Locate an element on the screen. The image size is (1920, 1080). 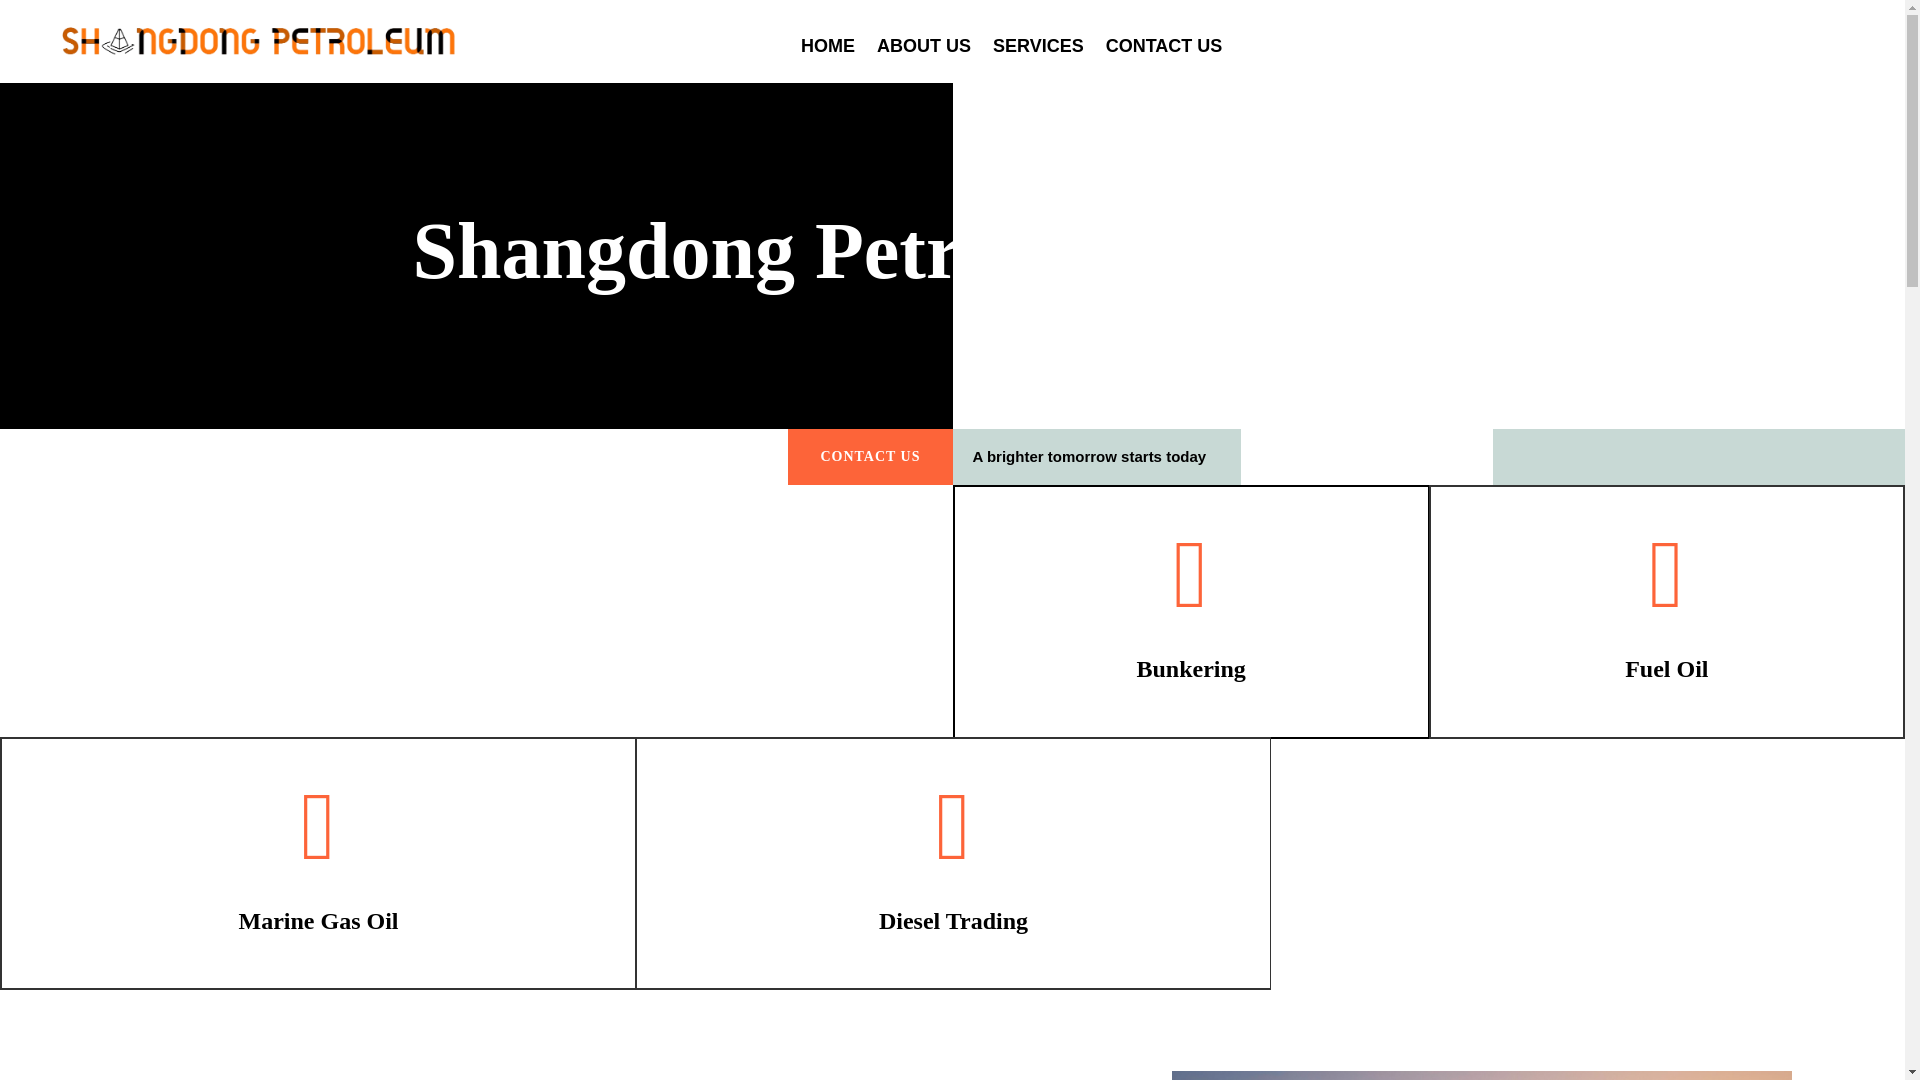
SERVICES is located at coordinates (1038, 49).